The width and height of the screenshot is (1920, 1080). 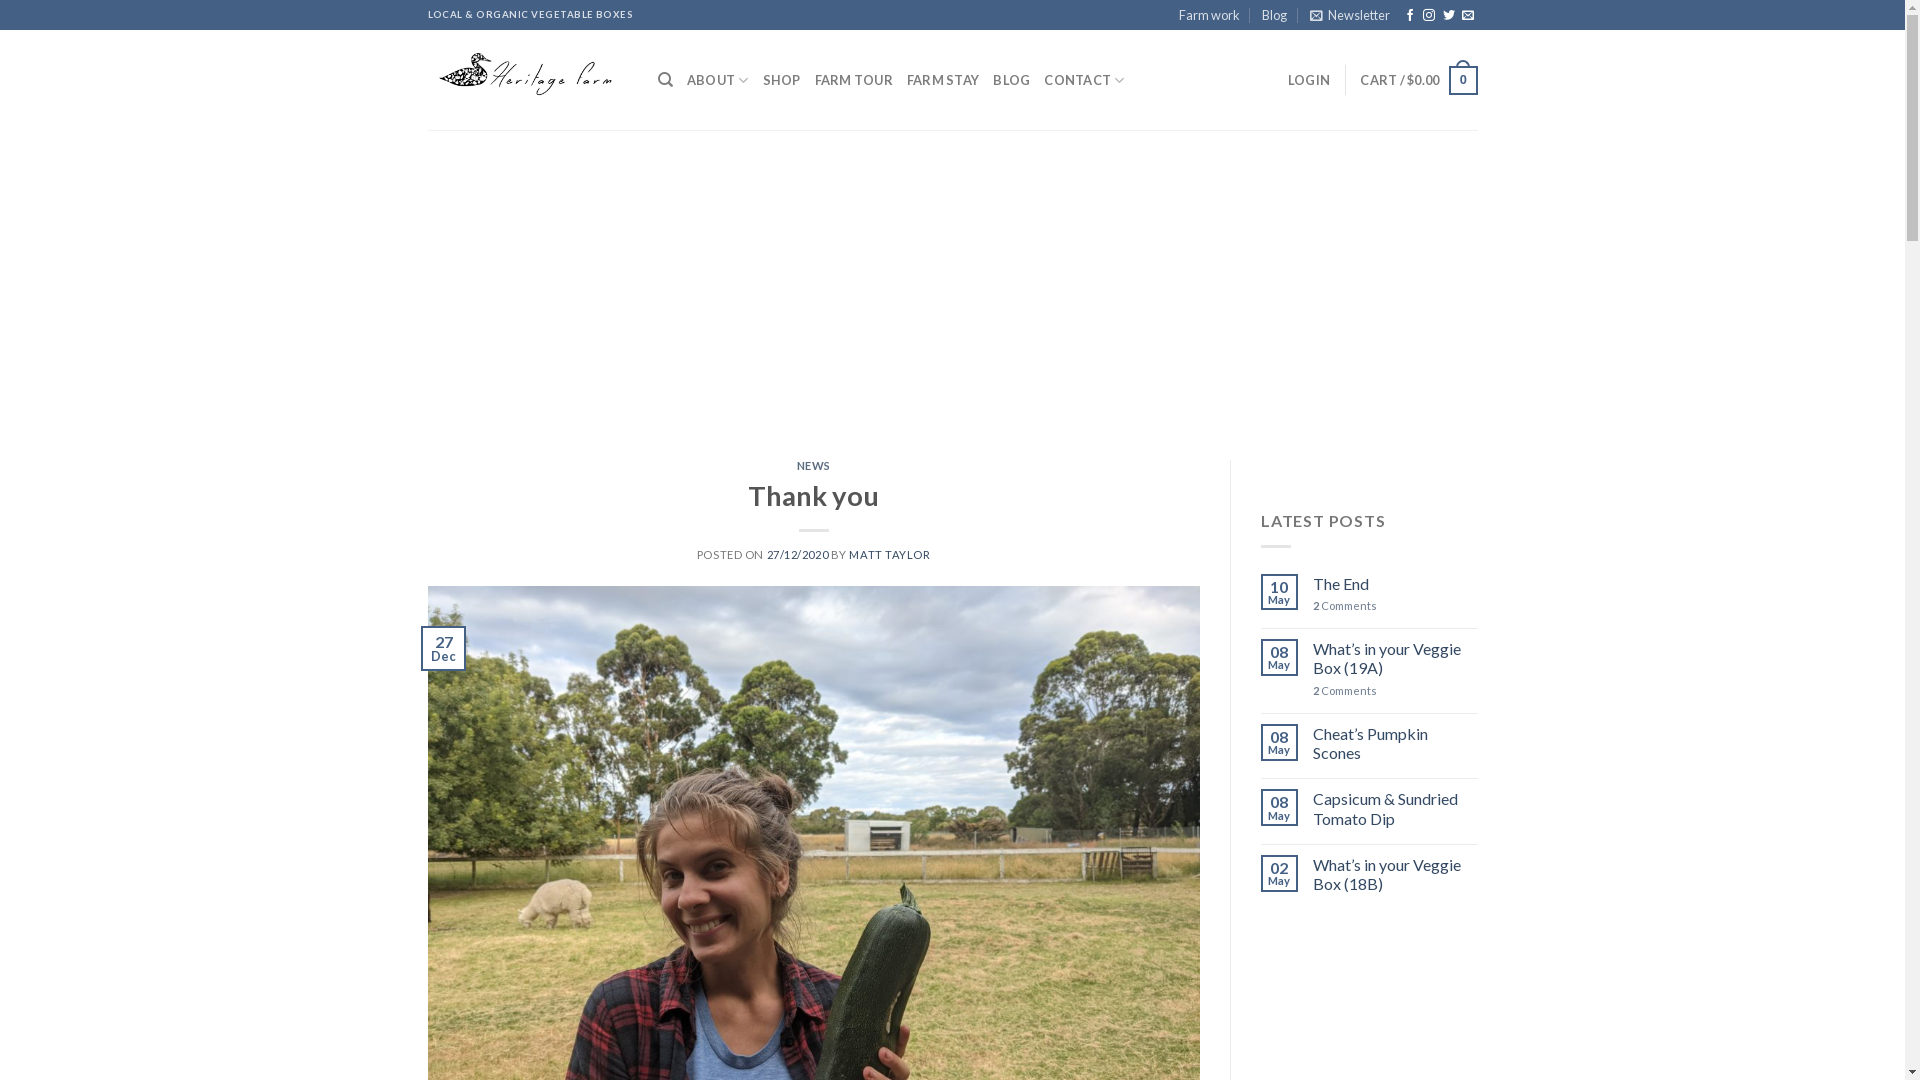 I want to click on BLOG, so click(x=1012, y=80).